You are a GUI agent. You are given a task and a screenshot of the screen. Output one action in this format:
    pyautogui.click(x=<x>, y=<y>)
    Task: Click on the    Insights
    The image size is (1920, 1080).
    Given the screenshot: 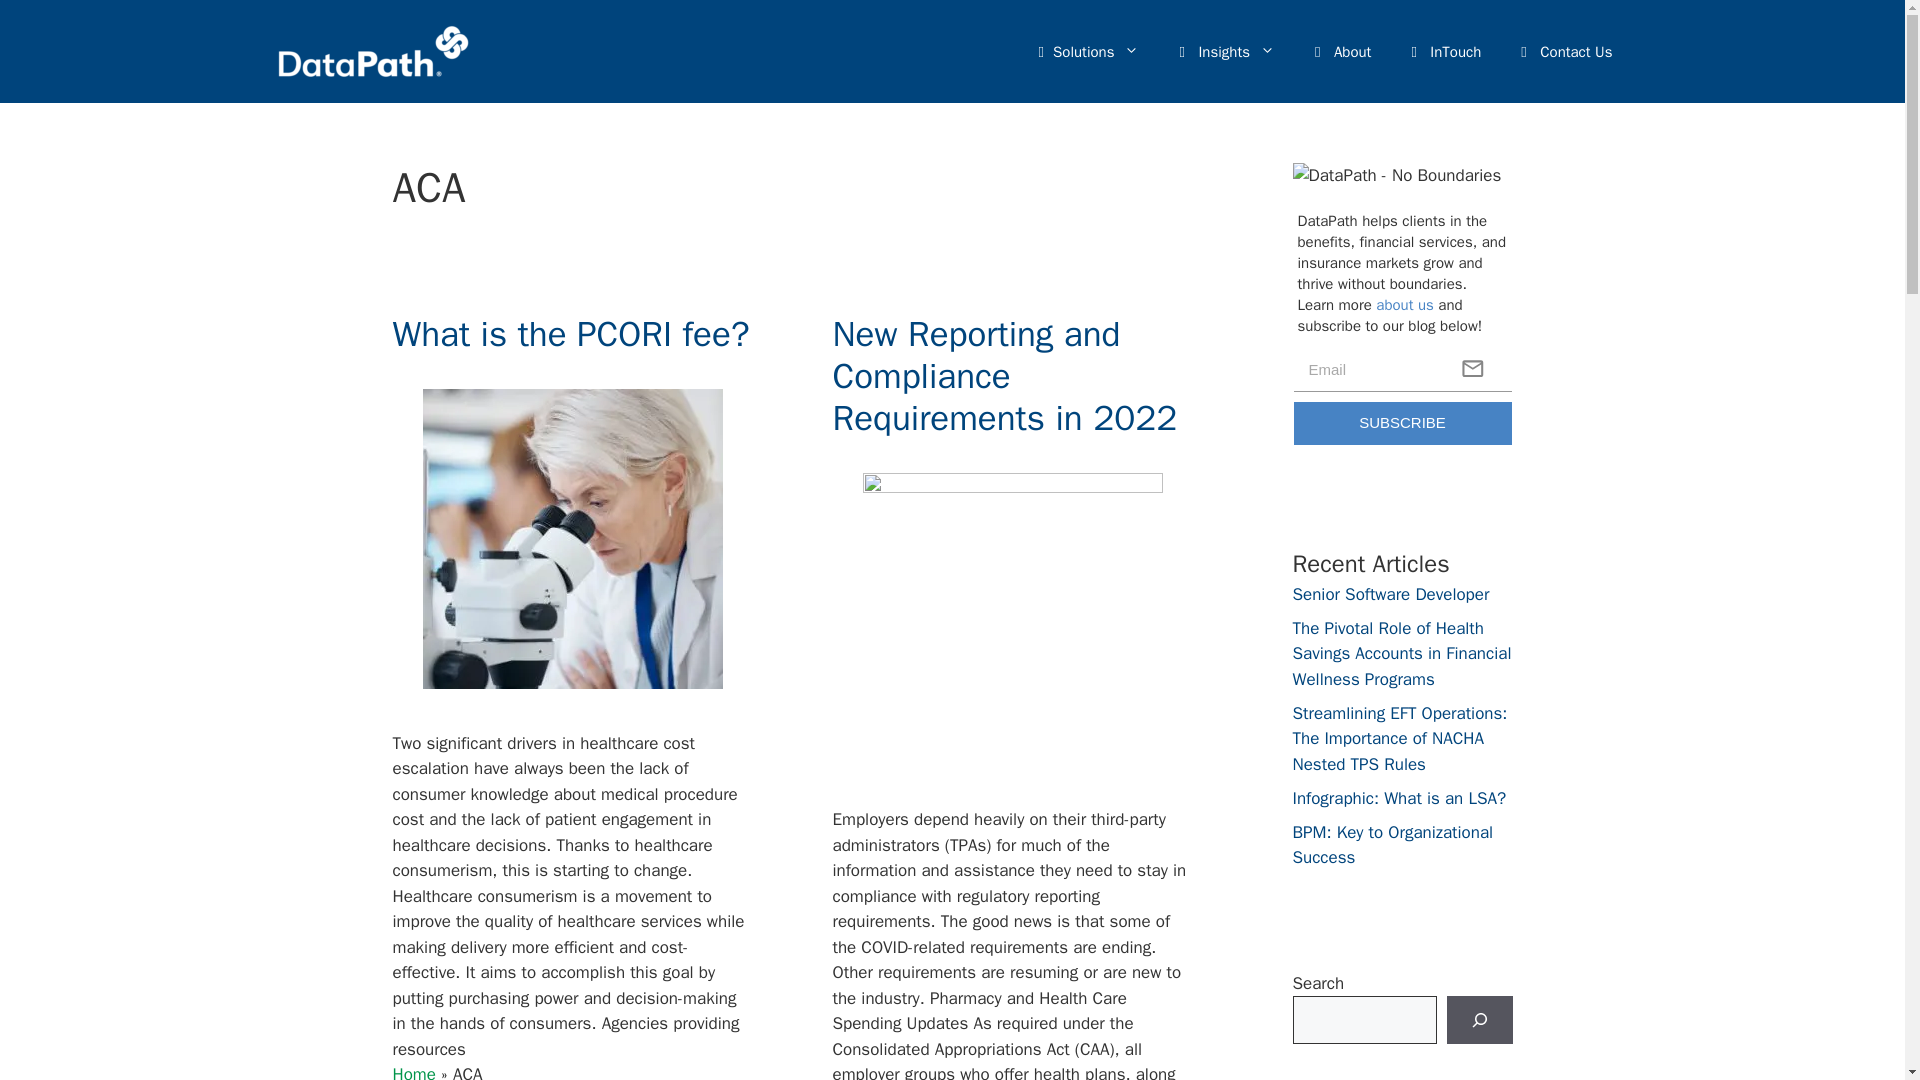 What is the action you would take?
    pyautogui.click(x=1226, y=52)
    